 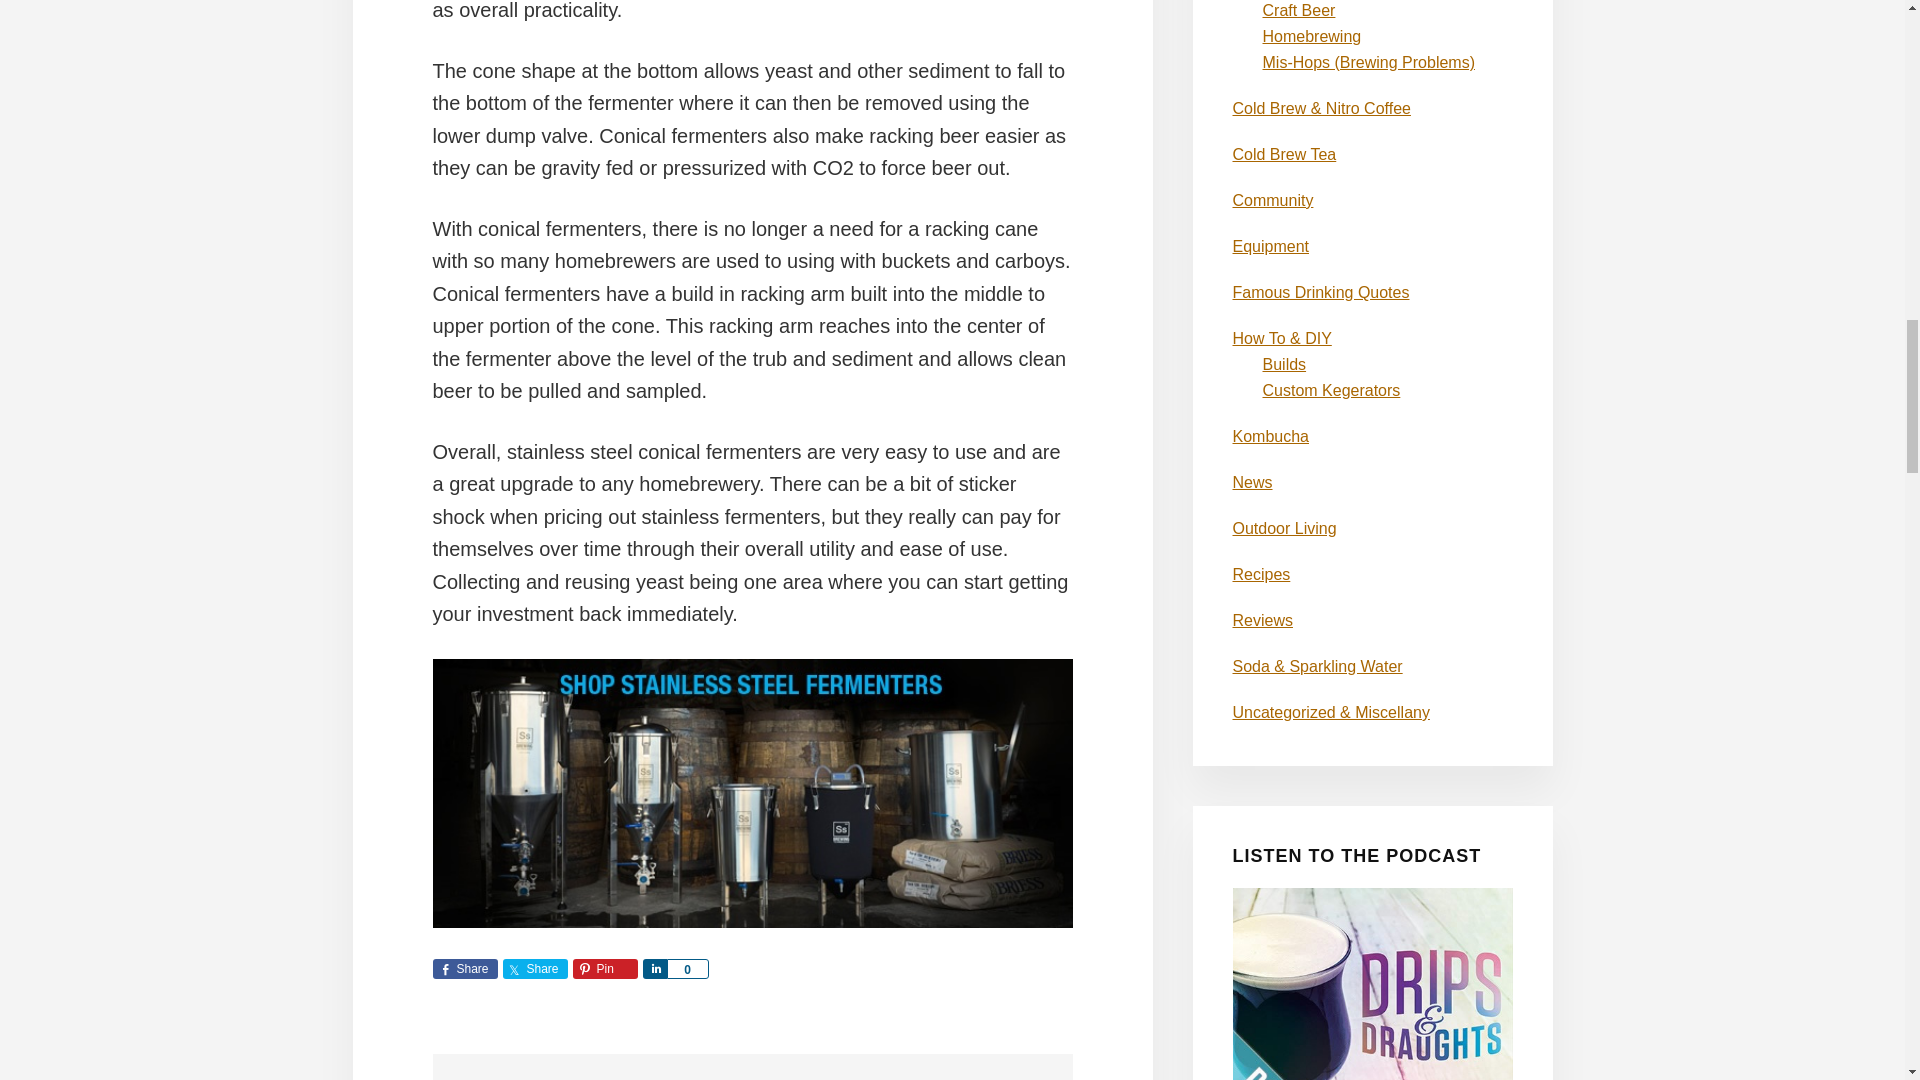 I want to click on Share, so click(x=654, y=968).